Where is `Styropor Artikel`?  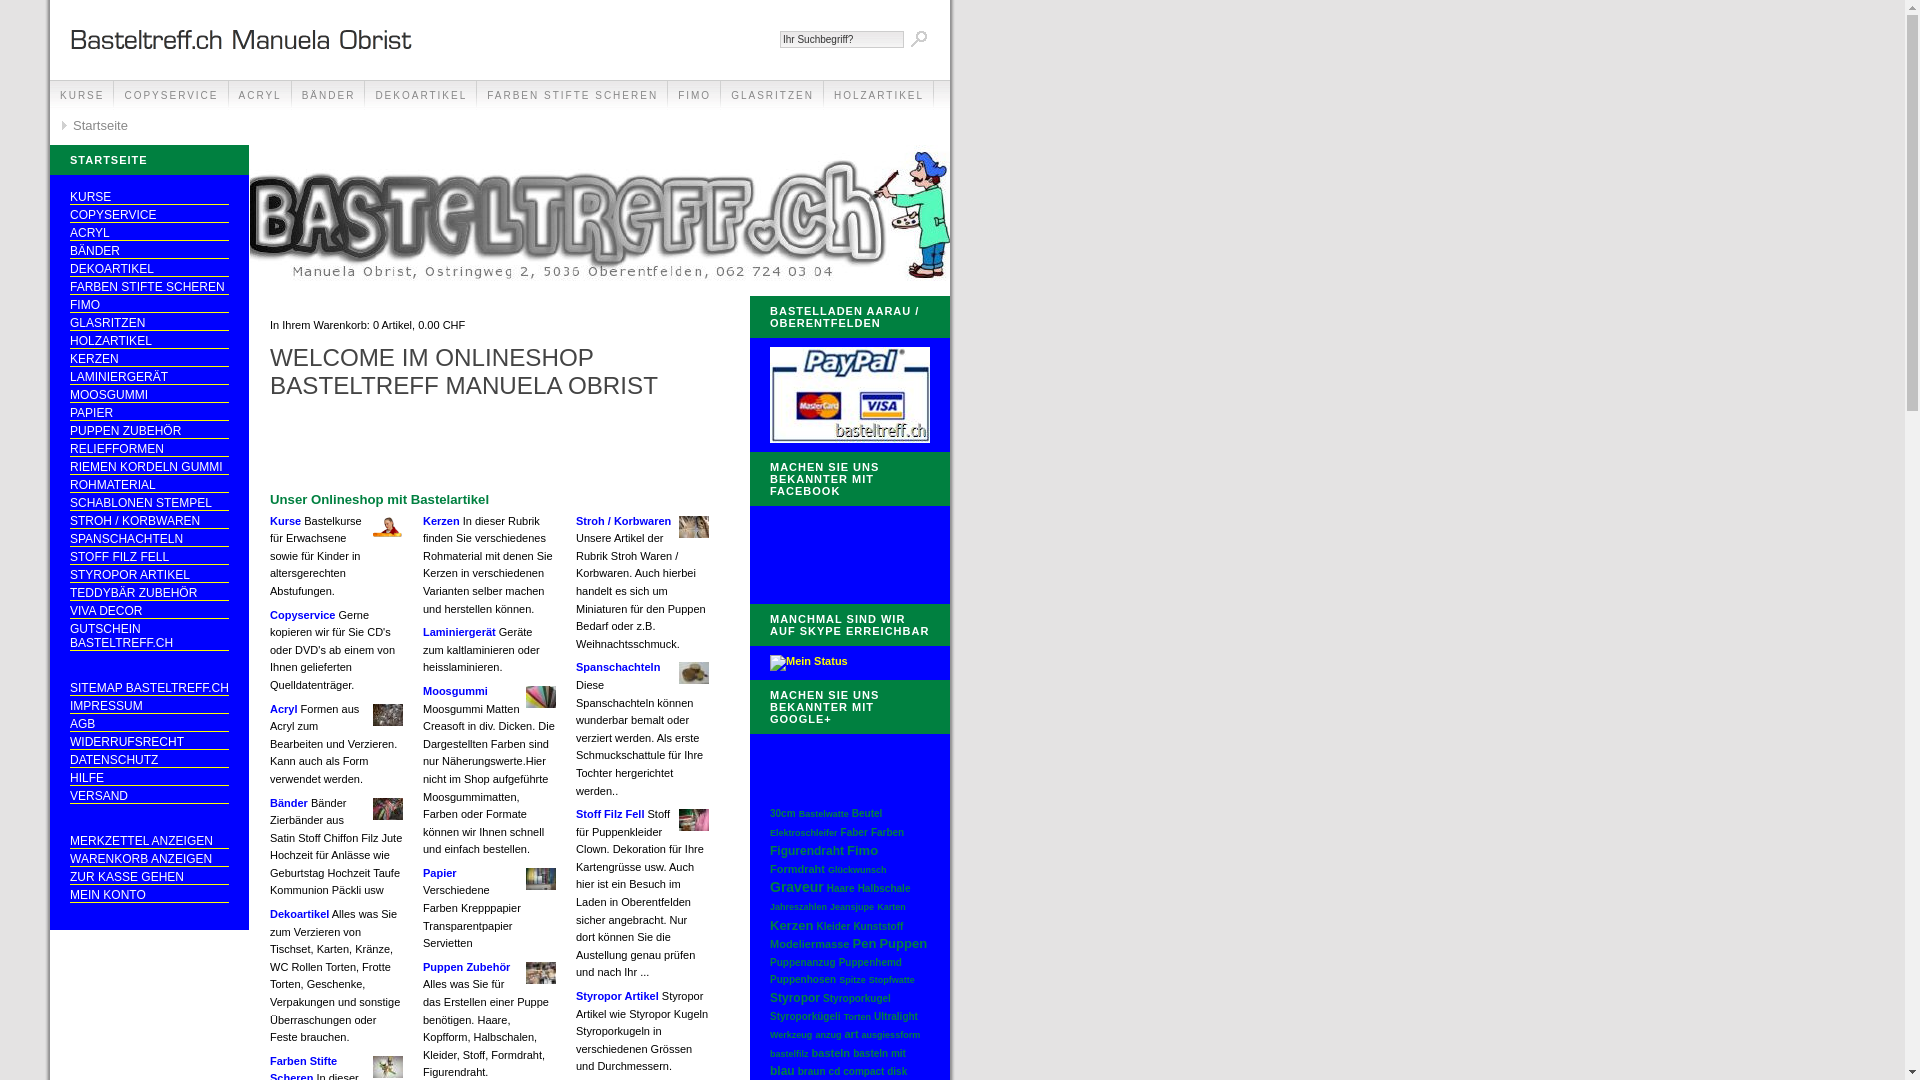
Styropor Artikel is located at coordinates (618, 996).